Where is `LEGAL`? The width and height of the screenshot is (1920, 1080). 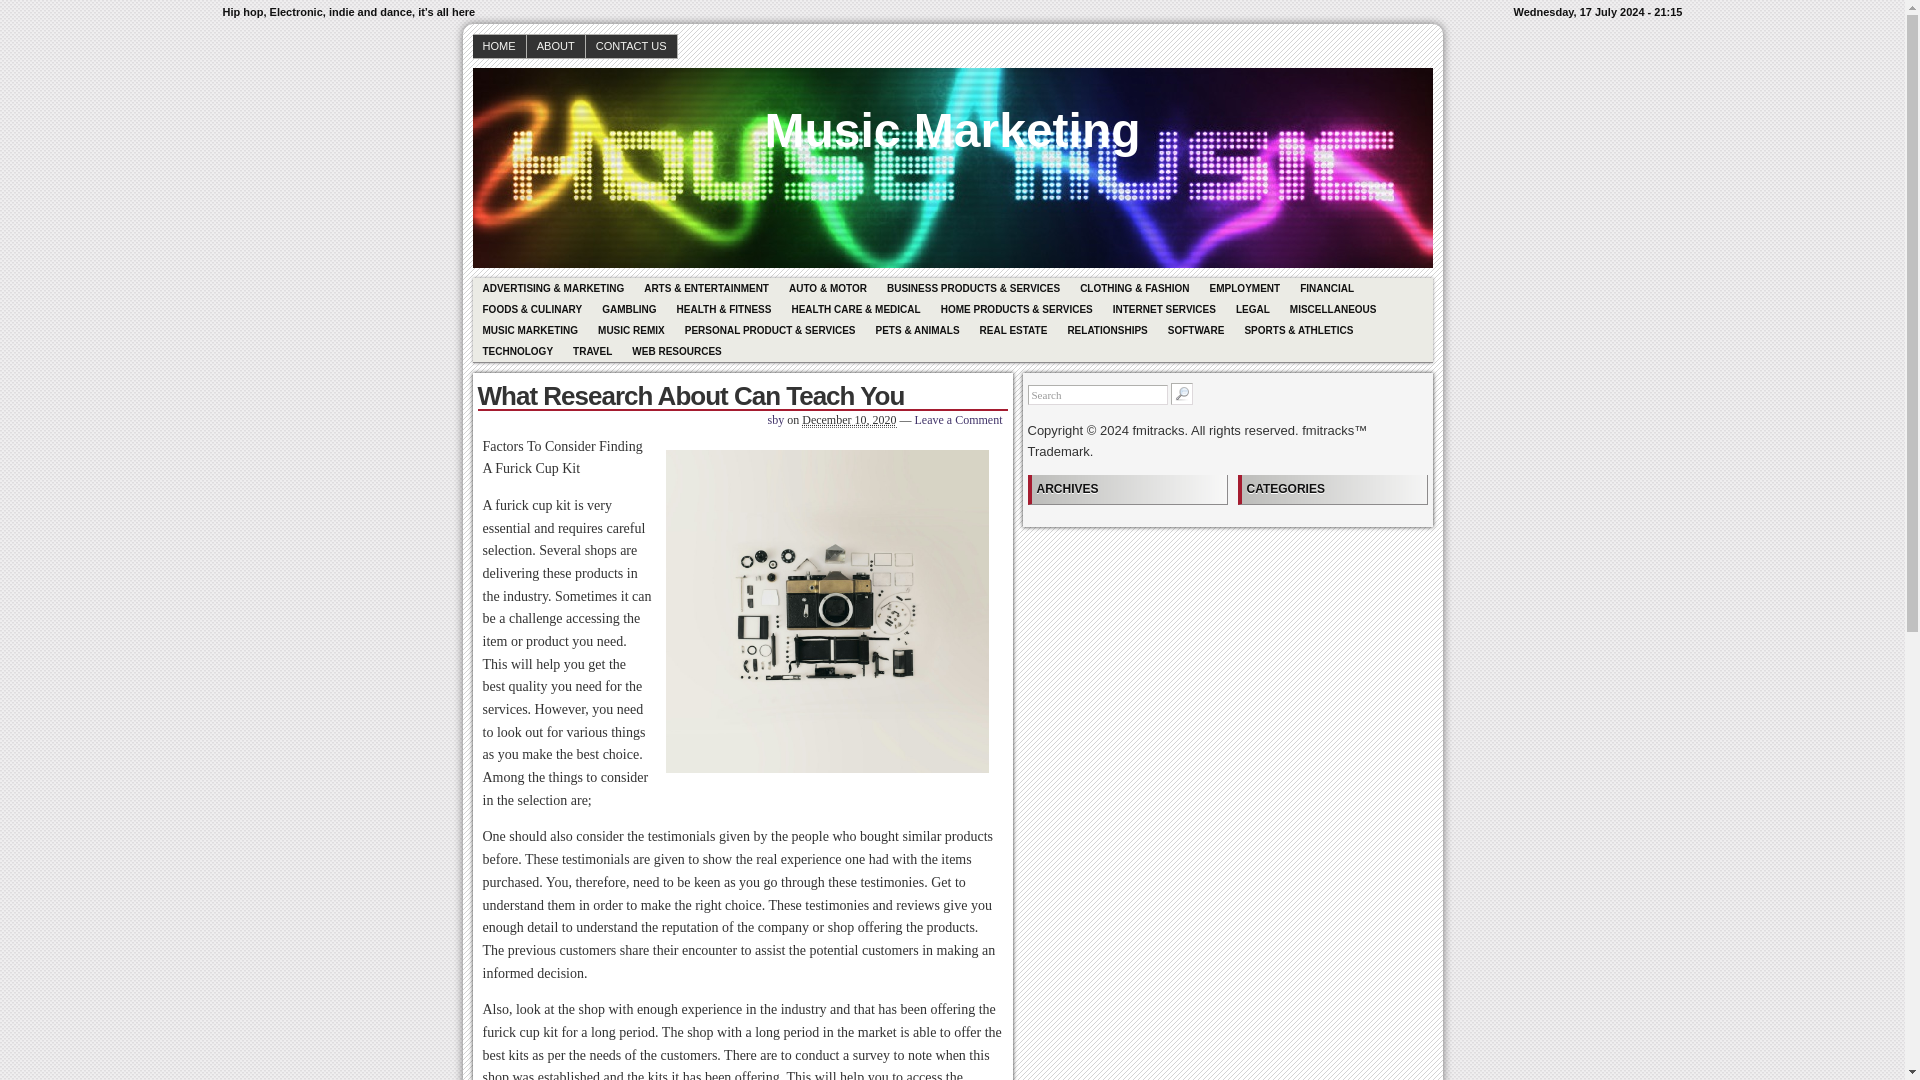
LEGAL is located at coordinates (1253, 309).